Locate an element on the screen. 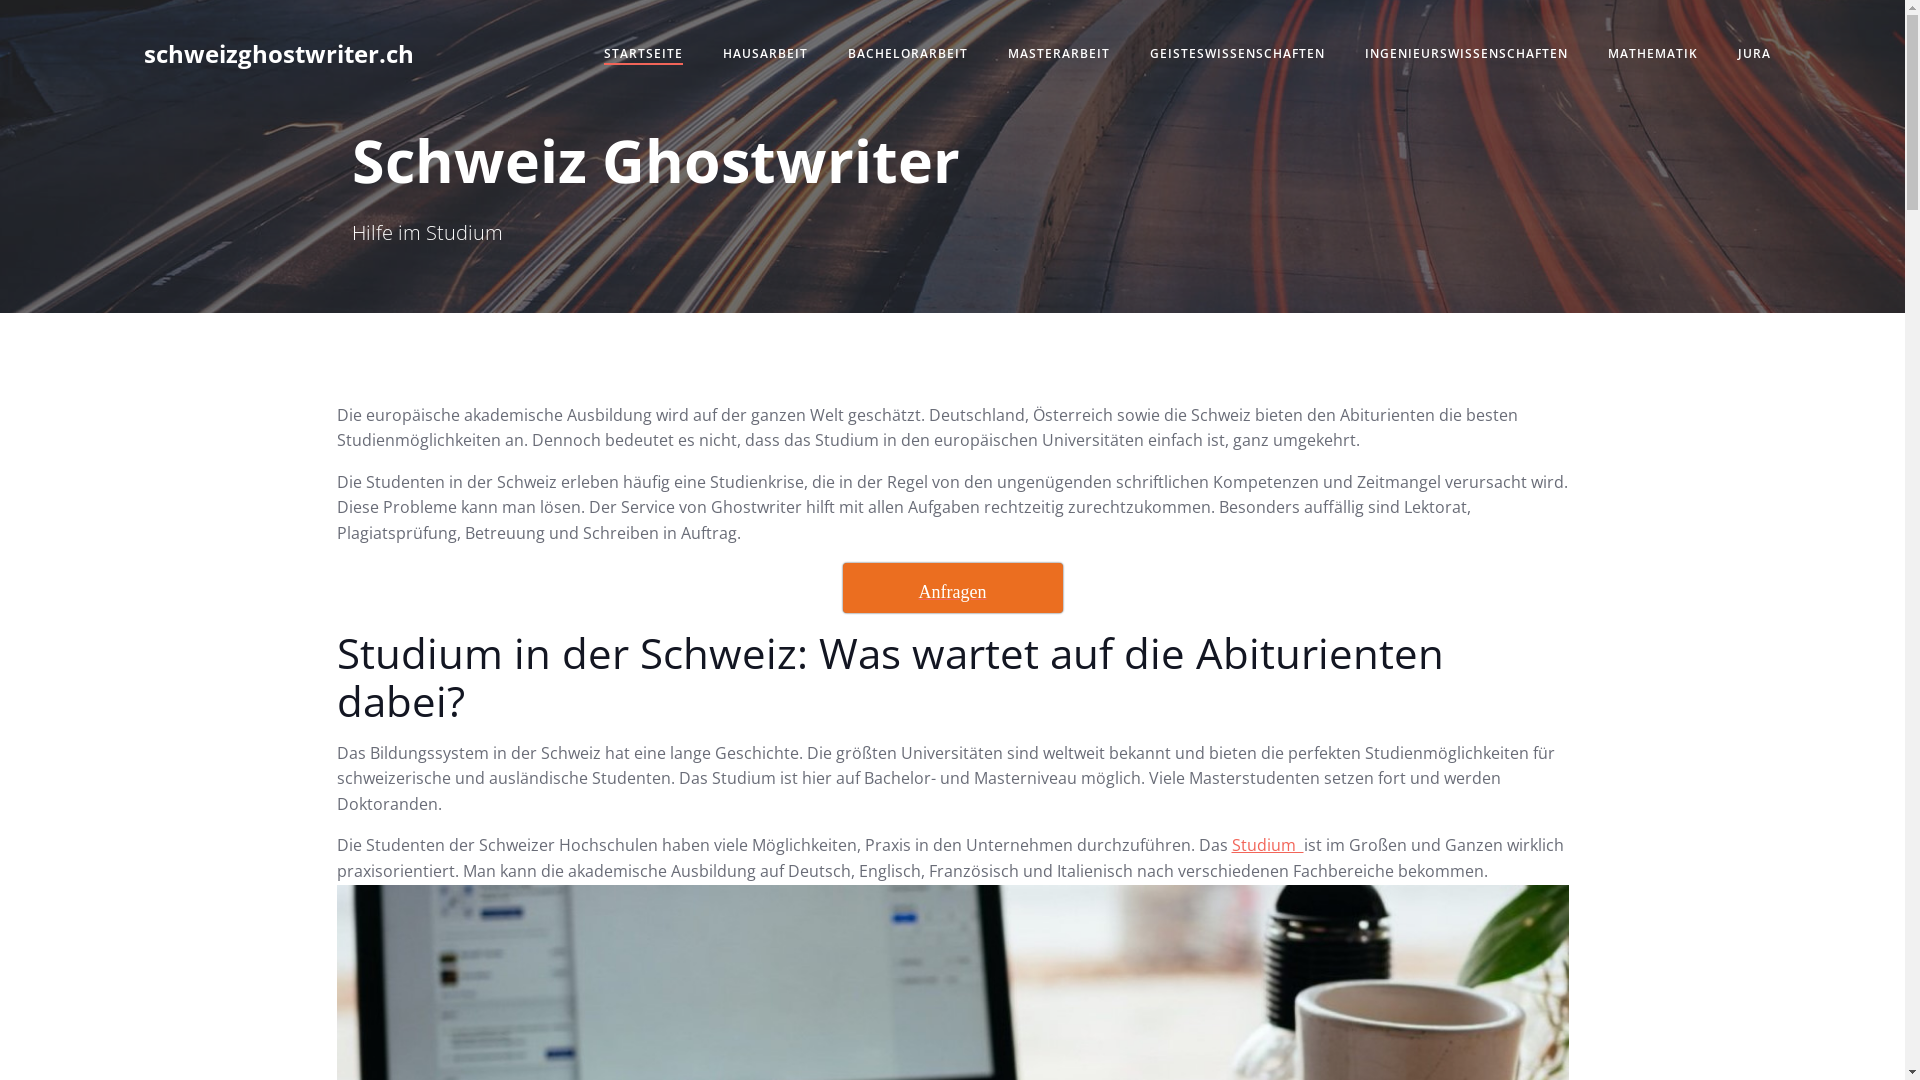 The image size is (1920, 1080). BACHELORARBEIT is located at coordinates (908, 54).